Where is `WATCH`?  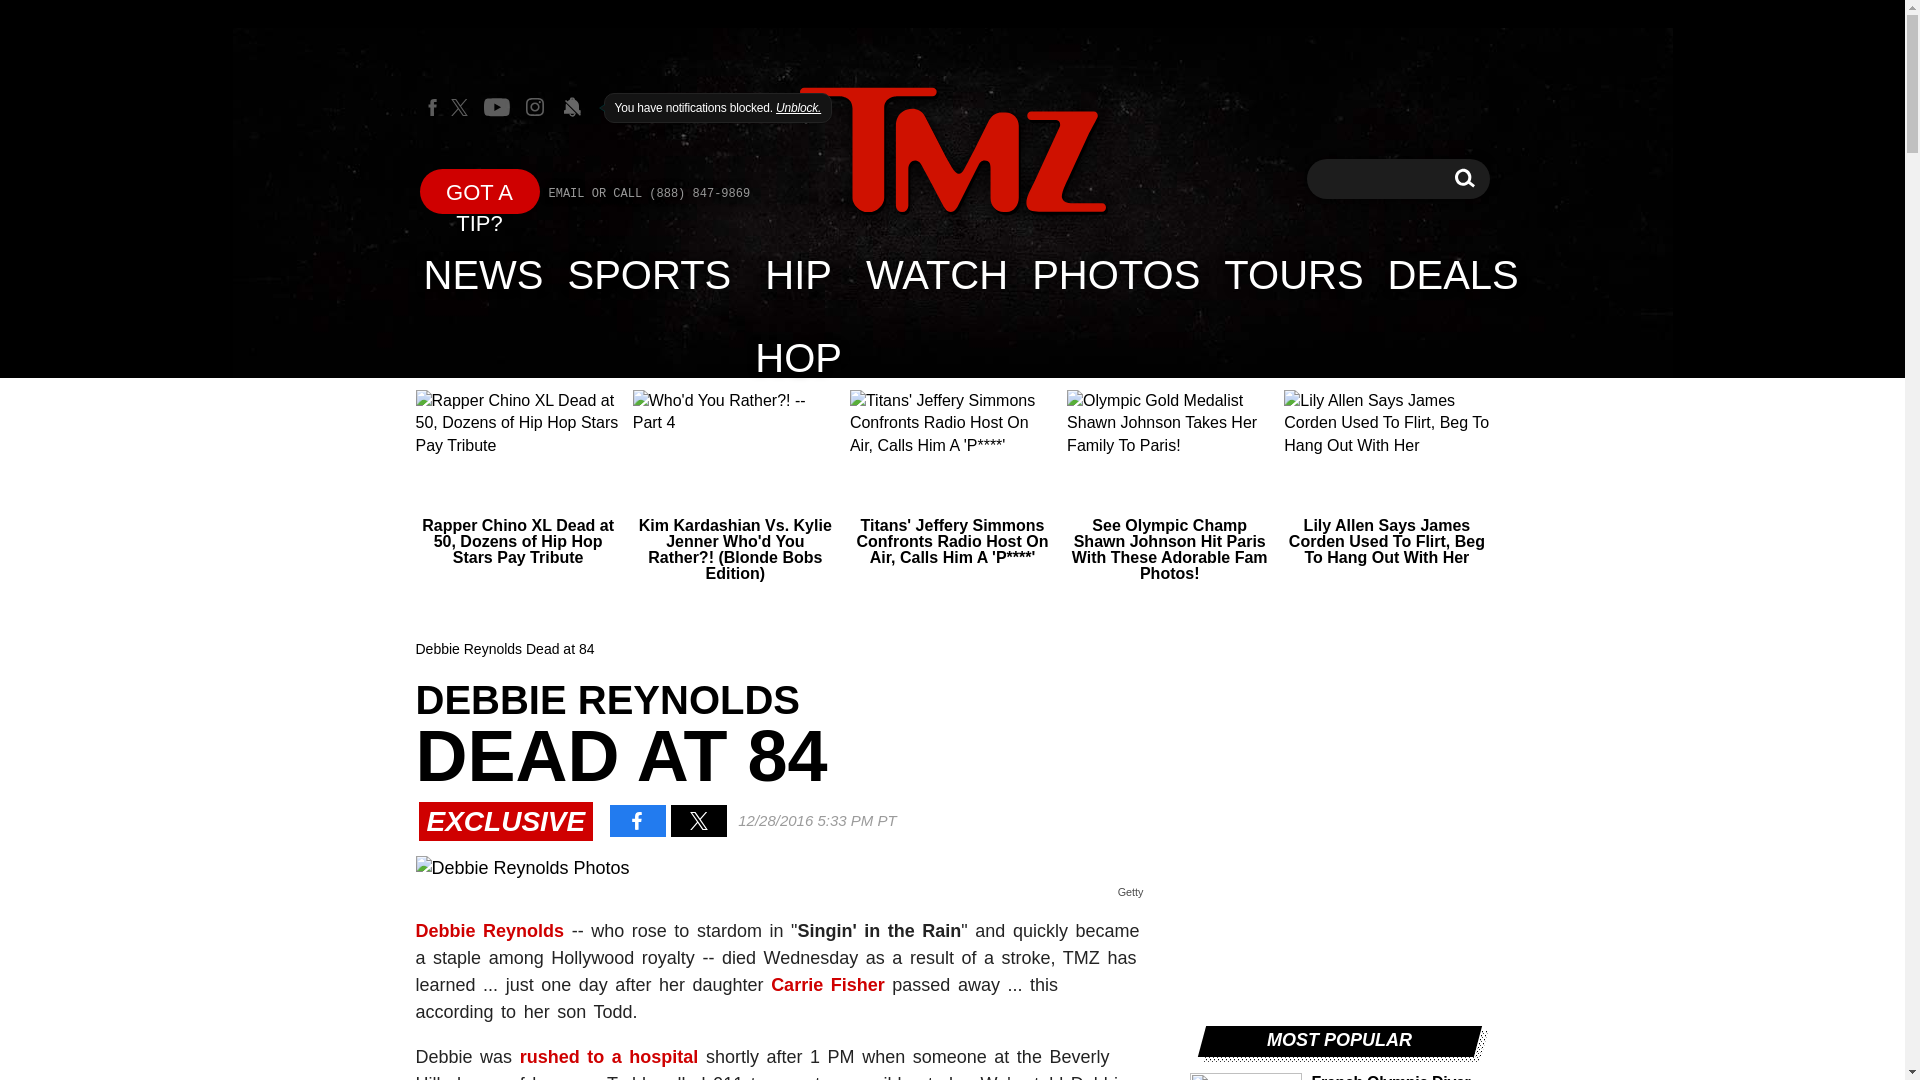 WATCH is located at coordinates (936, 274).